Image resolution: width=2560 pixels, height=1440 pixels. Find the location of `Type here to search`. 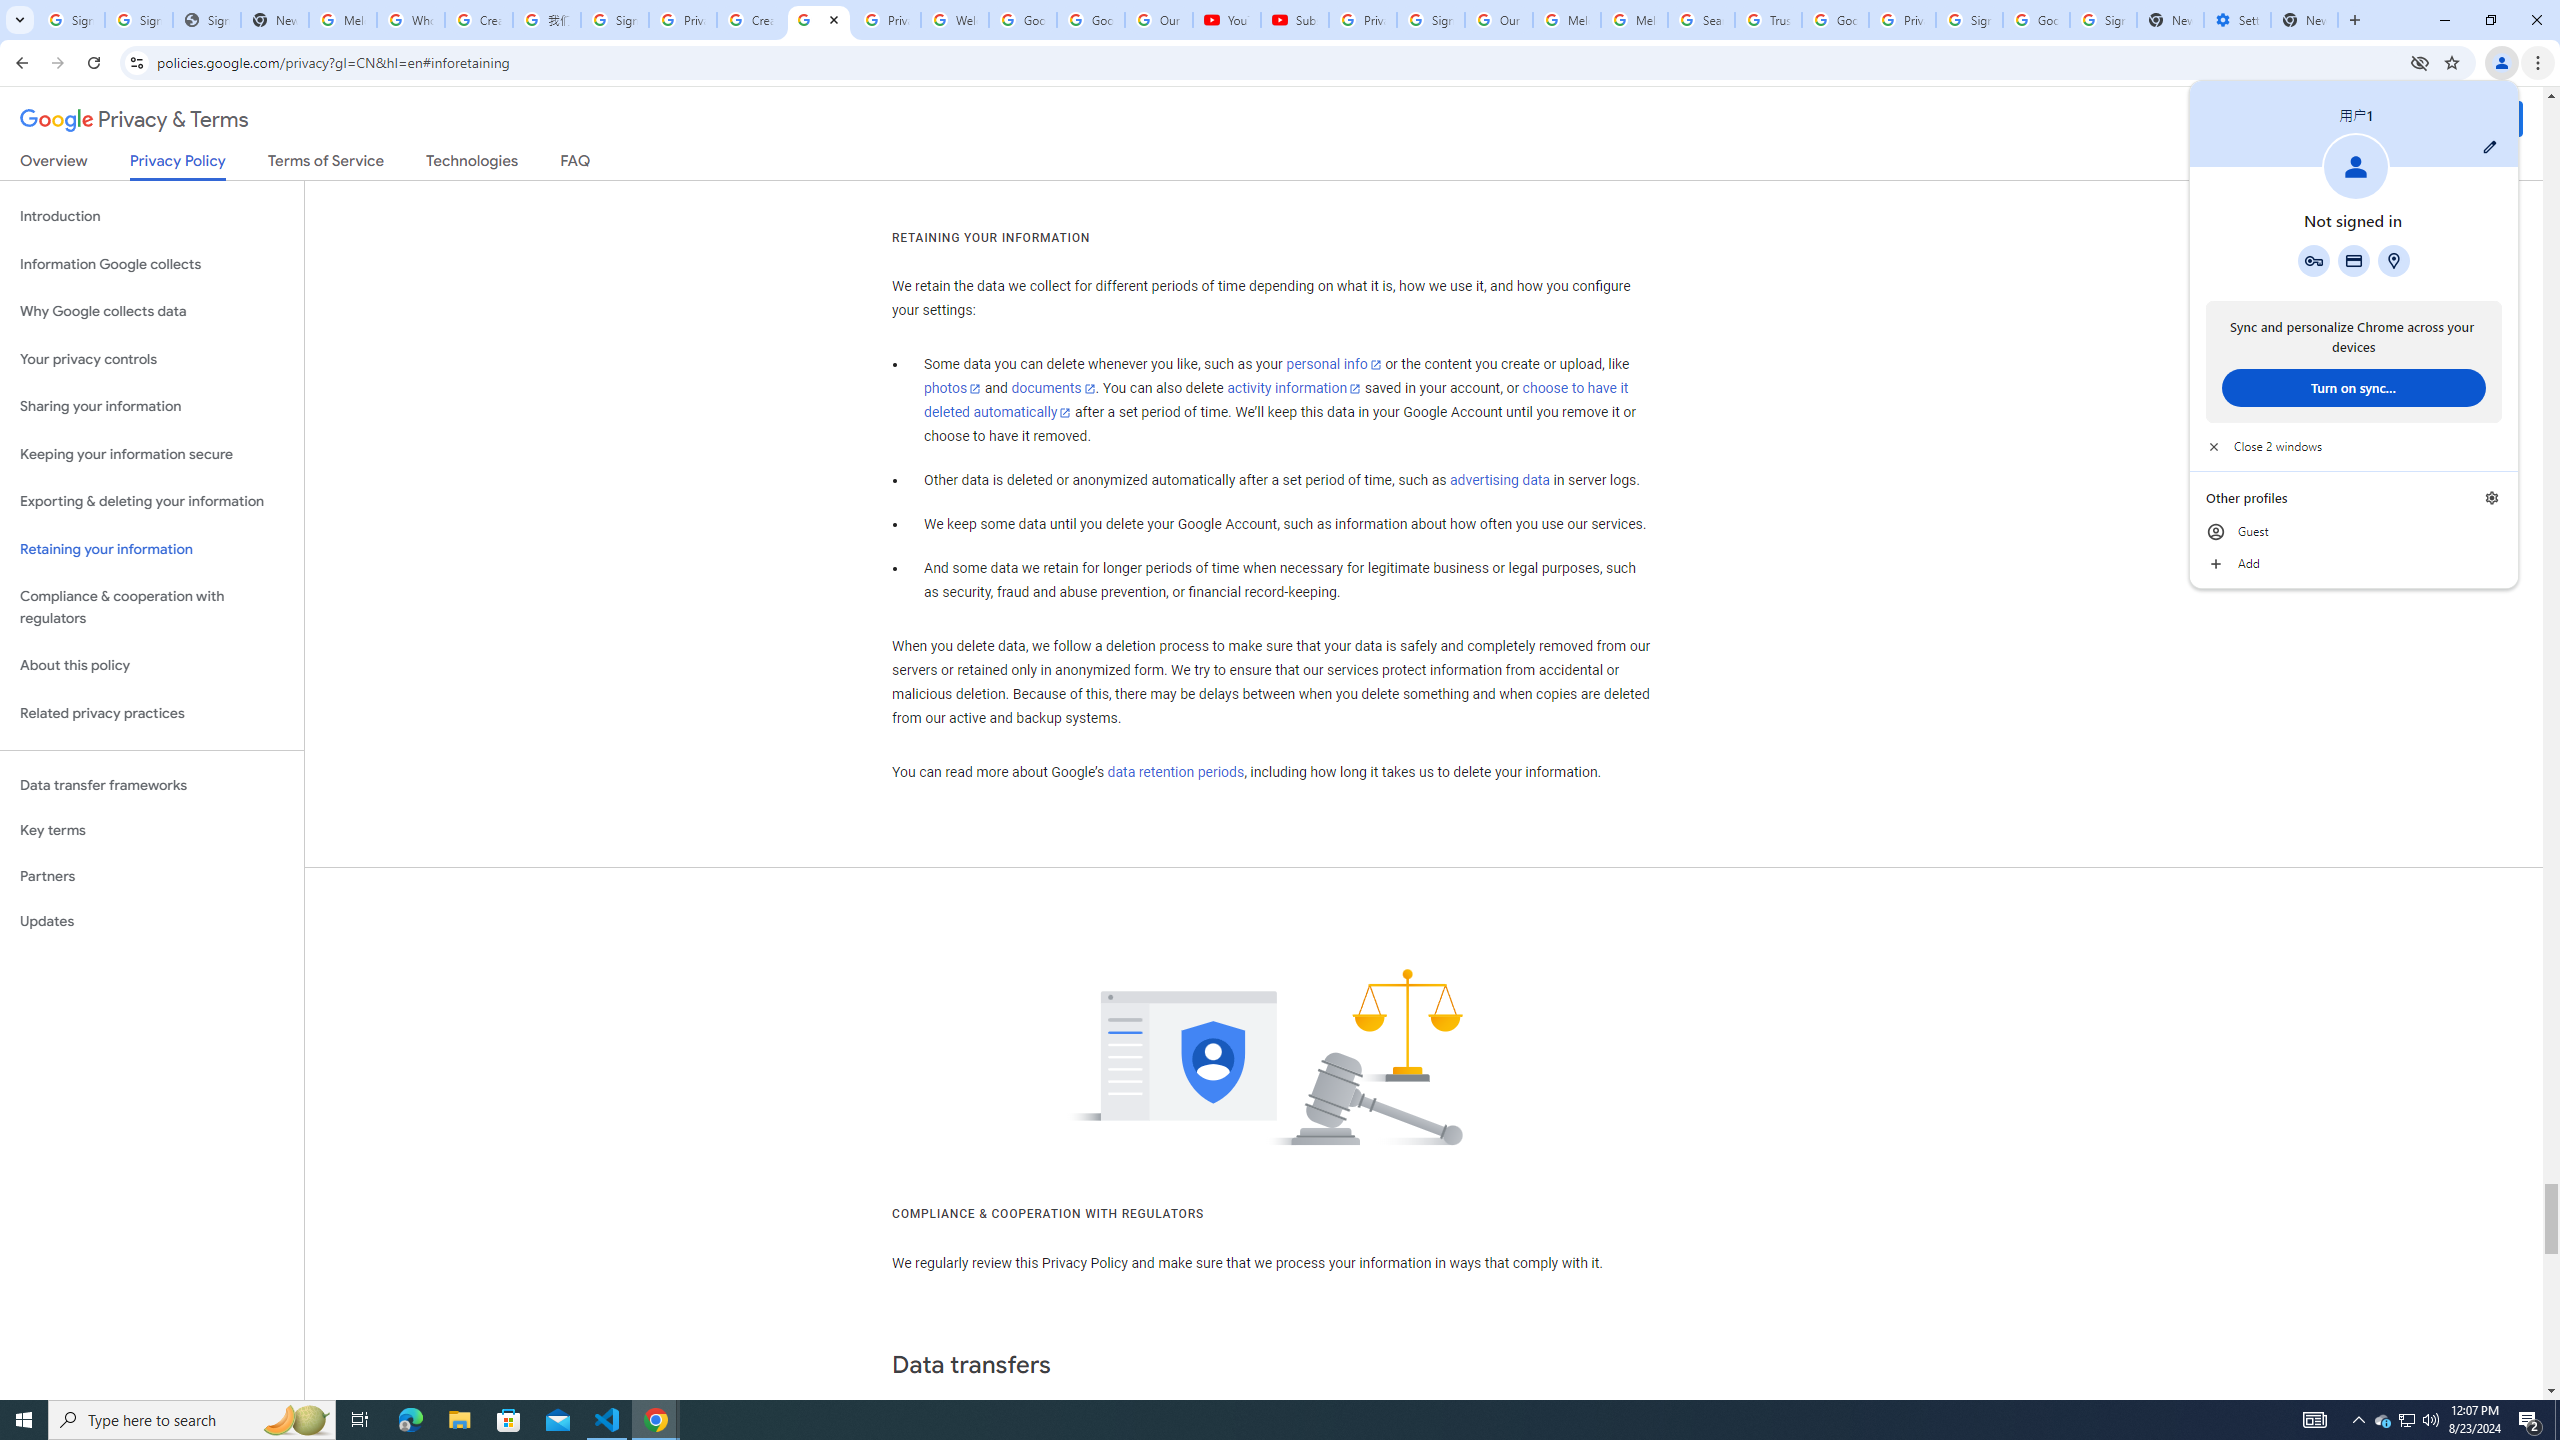

Type here to search is located at coordinates (2354, 532).